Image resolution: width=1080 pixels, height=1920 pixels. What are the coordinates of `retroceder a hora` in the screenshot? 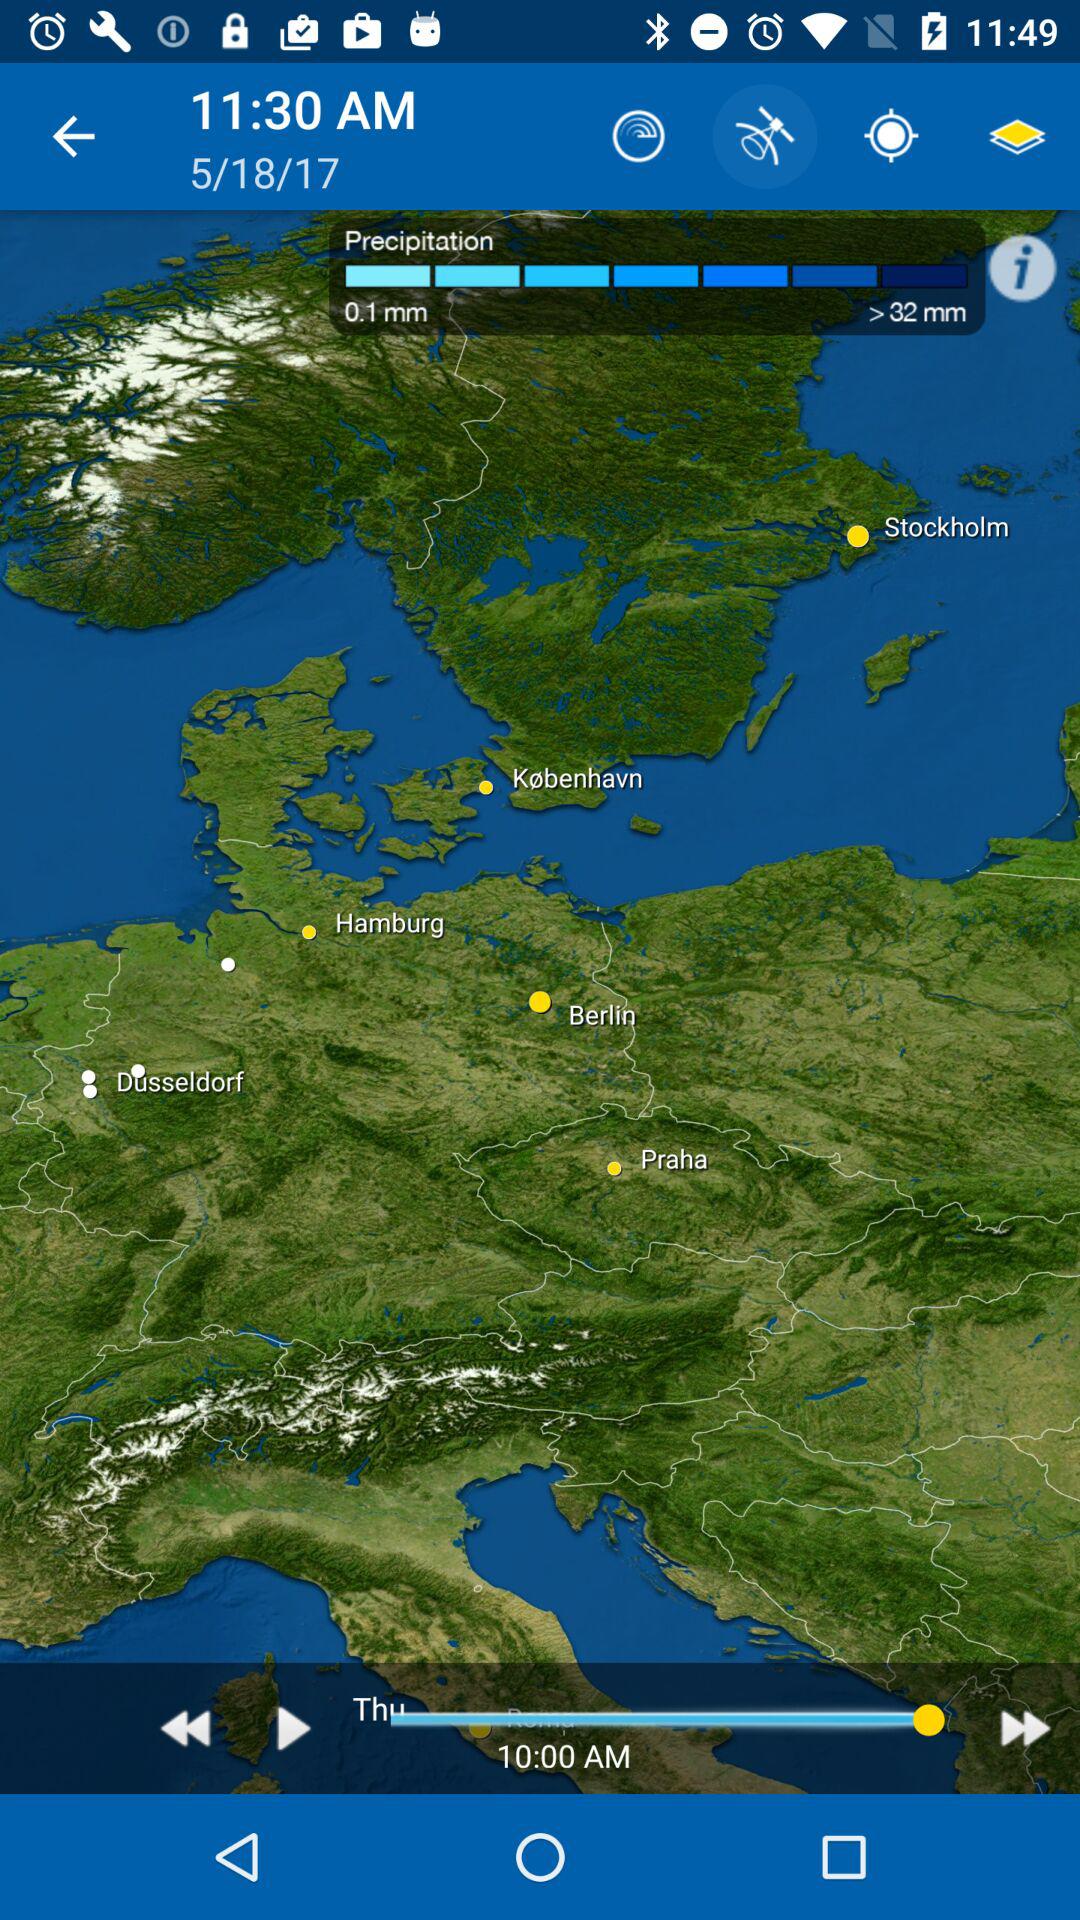 It's located at (186, 1728).